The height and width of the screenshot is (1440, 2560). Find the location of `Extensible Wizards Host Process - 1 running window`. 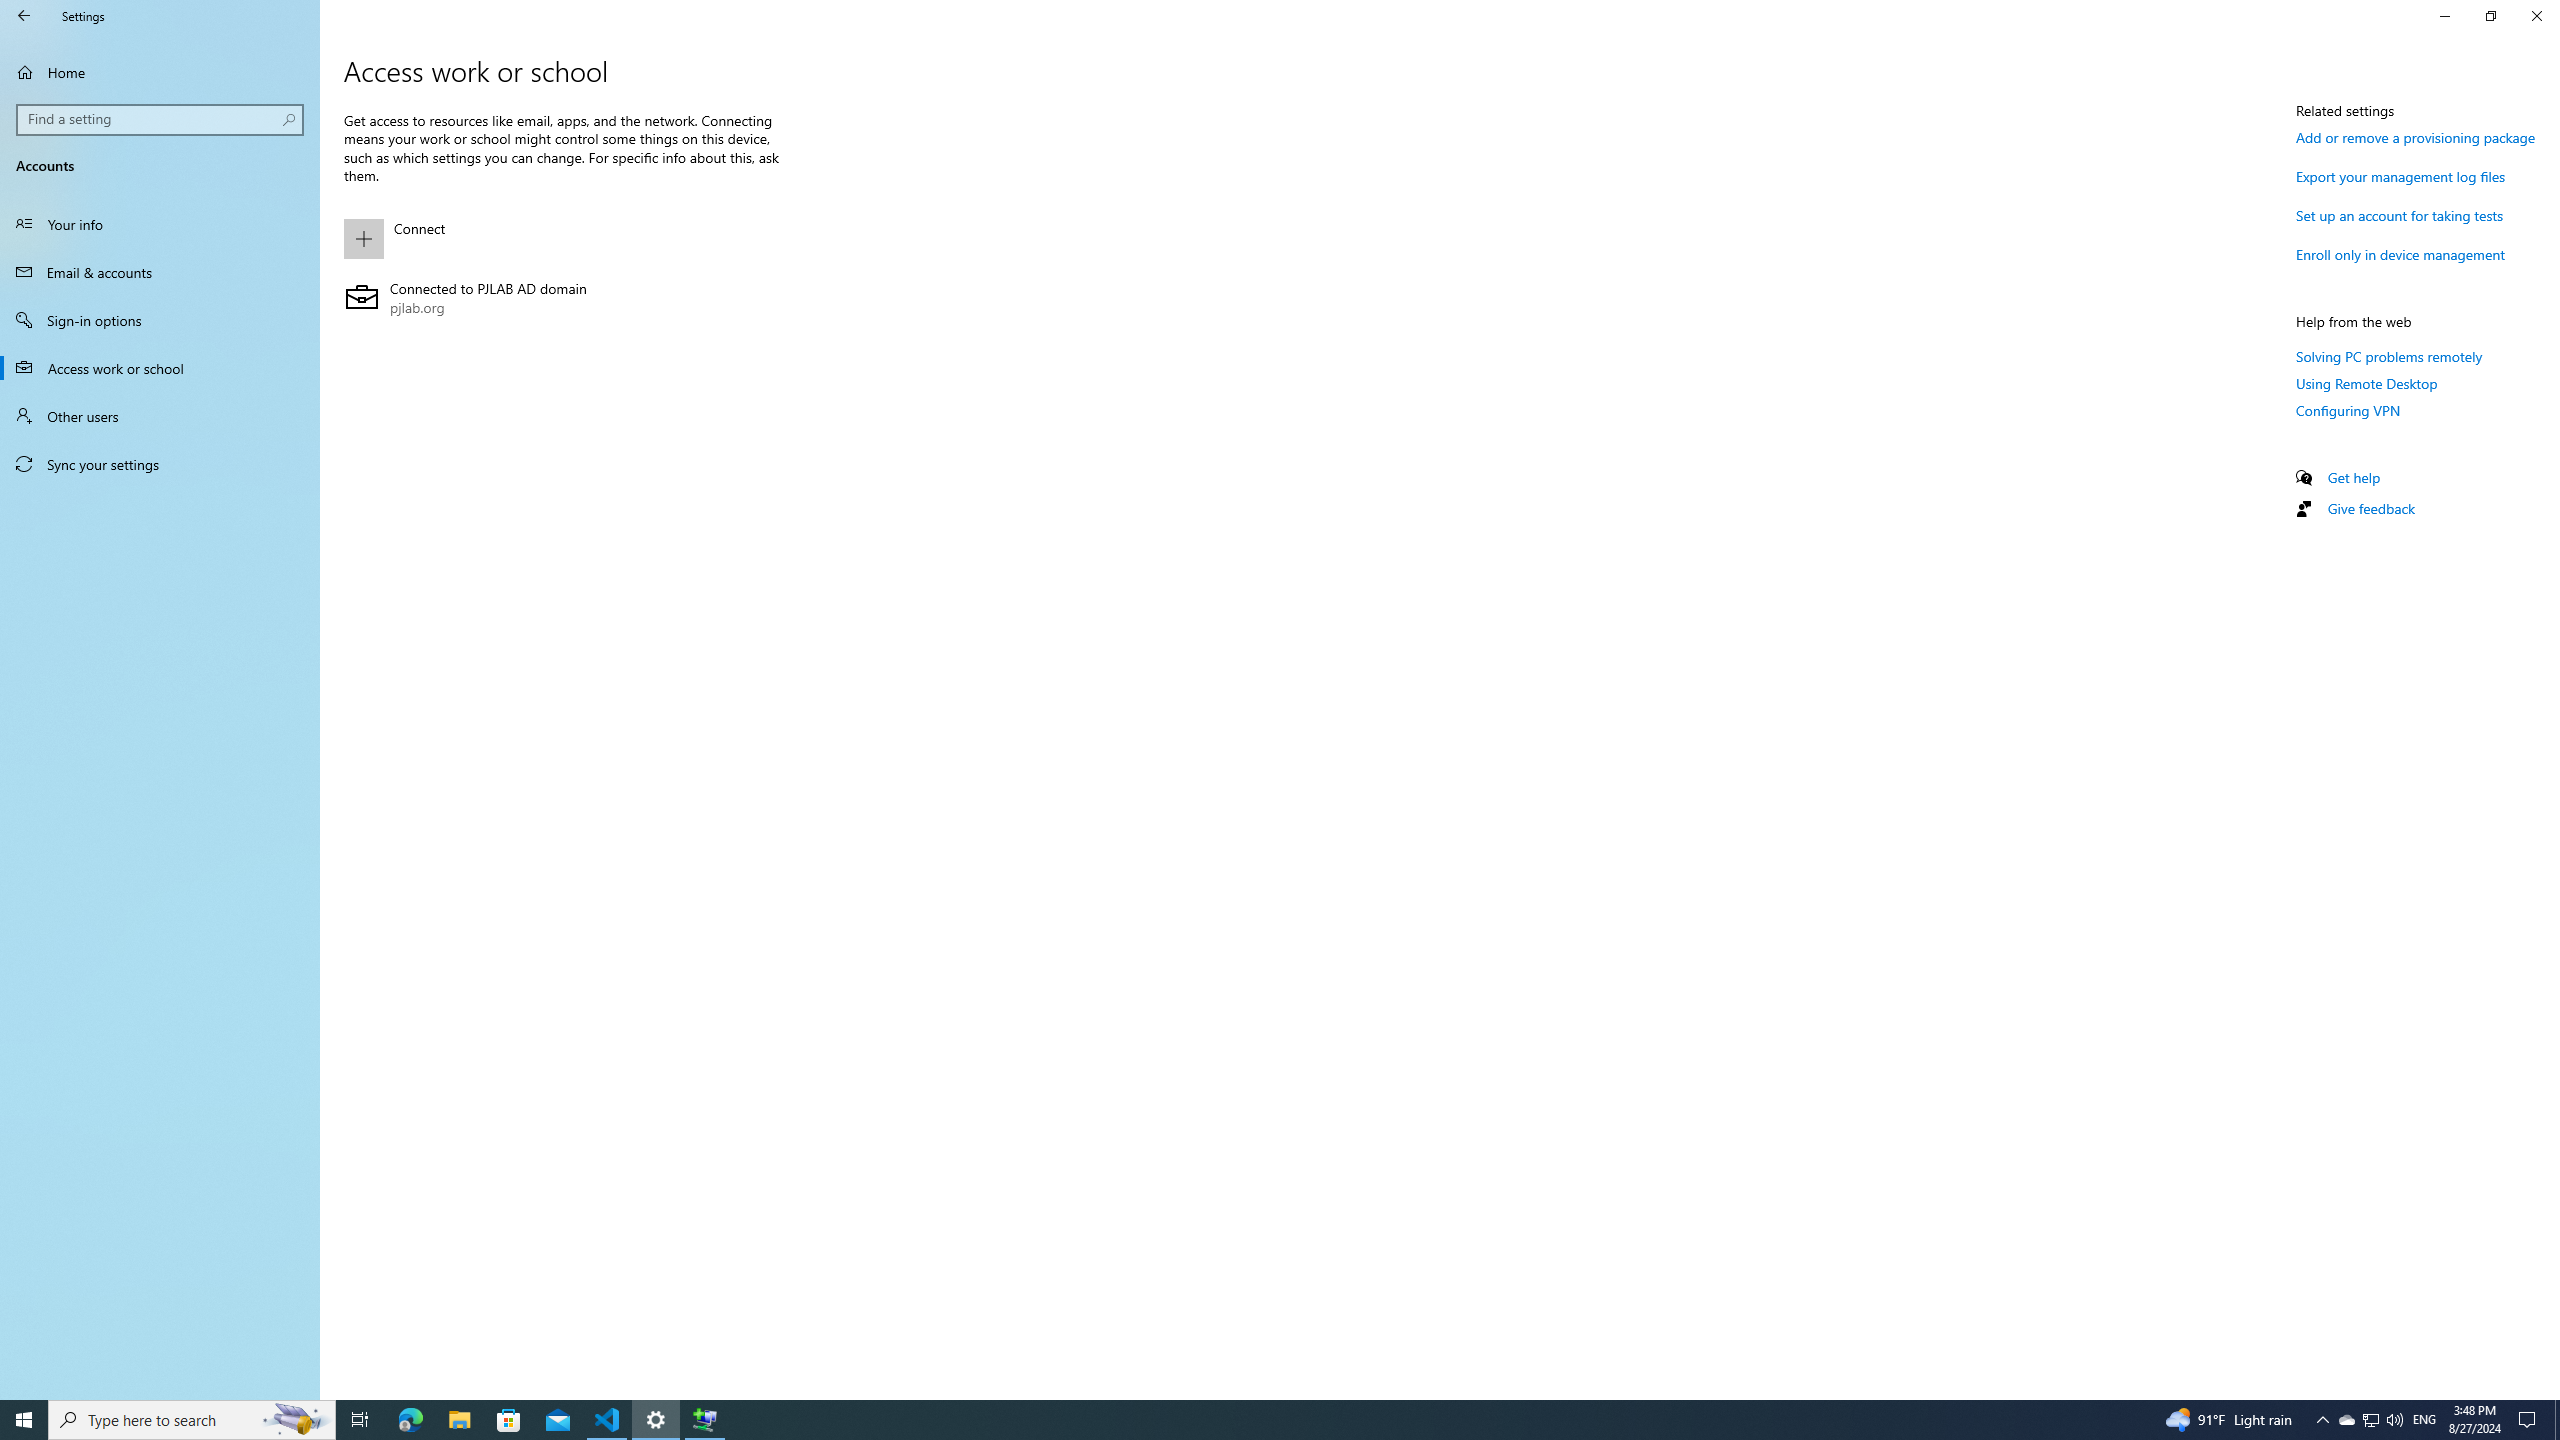

Extensible Wizards Host Process - 1 running window is located at coordinates (704, 1420).